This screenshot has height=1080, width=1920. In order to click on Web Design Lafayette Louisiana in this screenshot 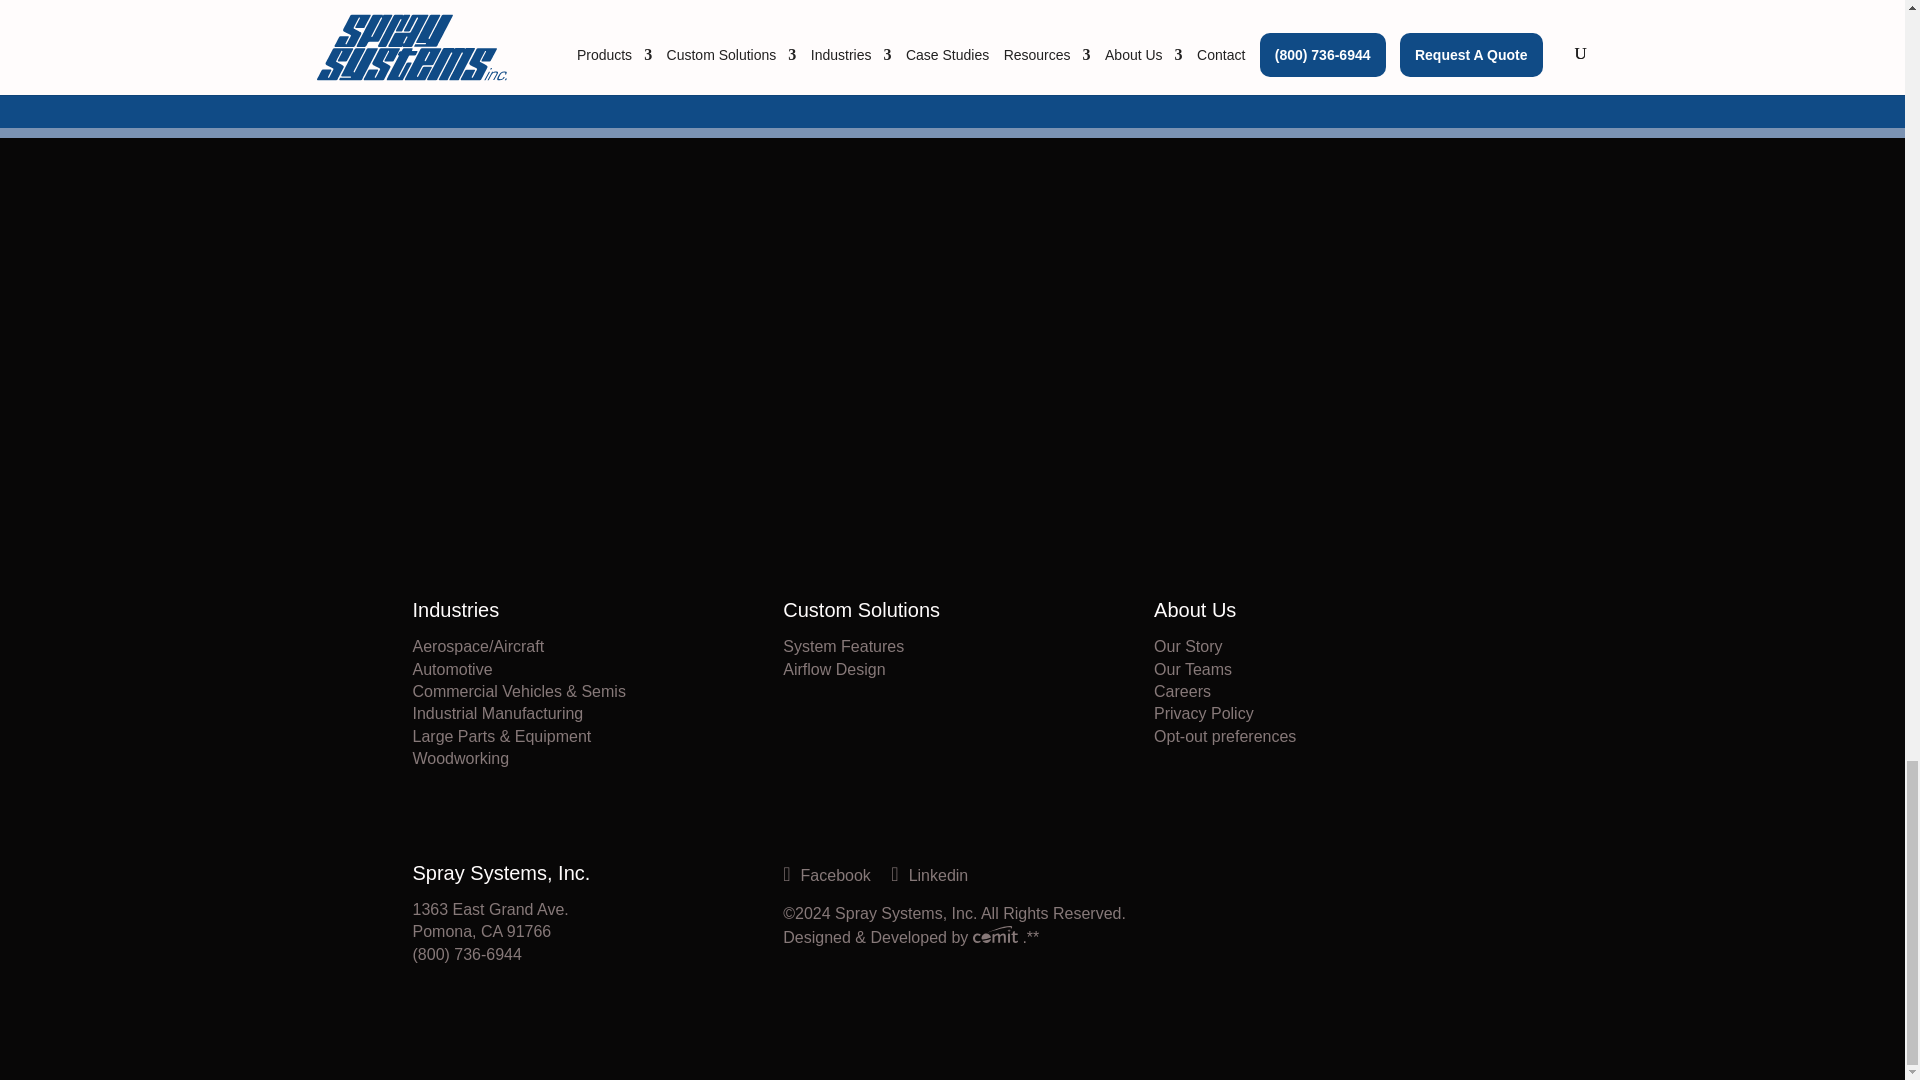, I will do `click(998, 937)`.